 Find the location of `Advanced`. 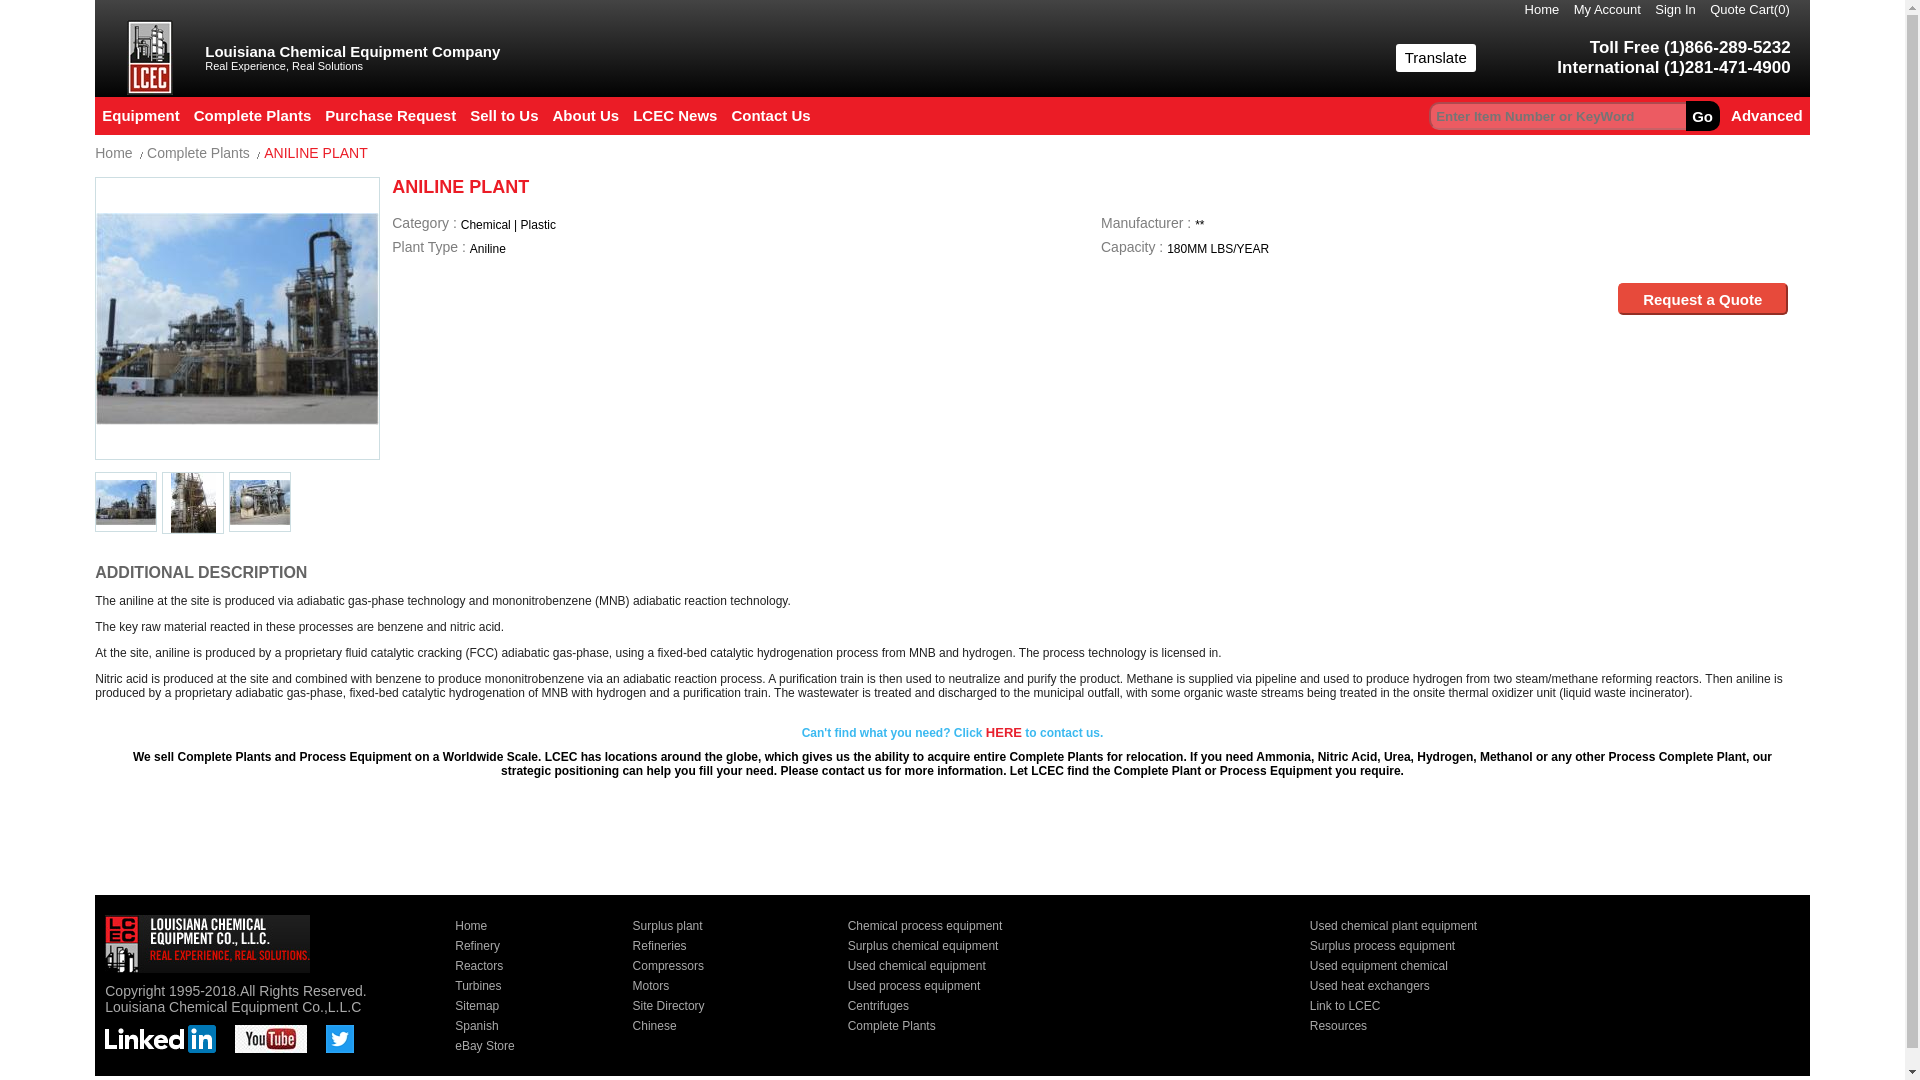

Advanced is located at coordinates (1767, 115).